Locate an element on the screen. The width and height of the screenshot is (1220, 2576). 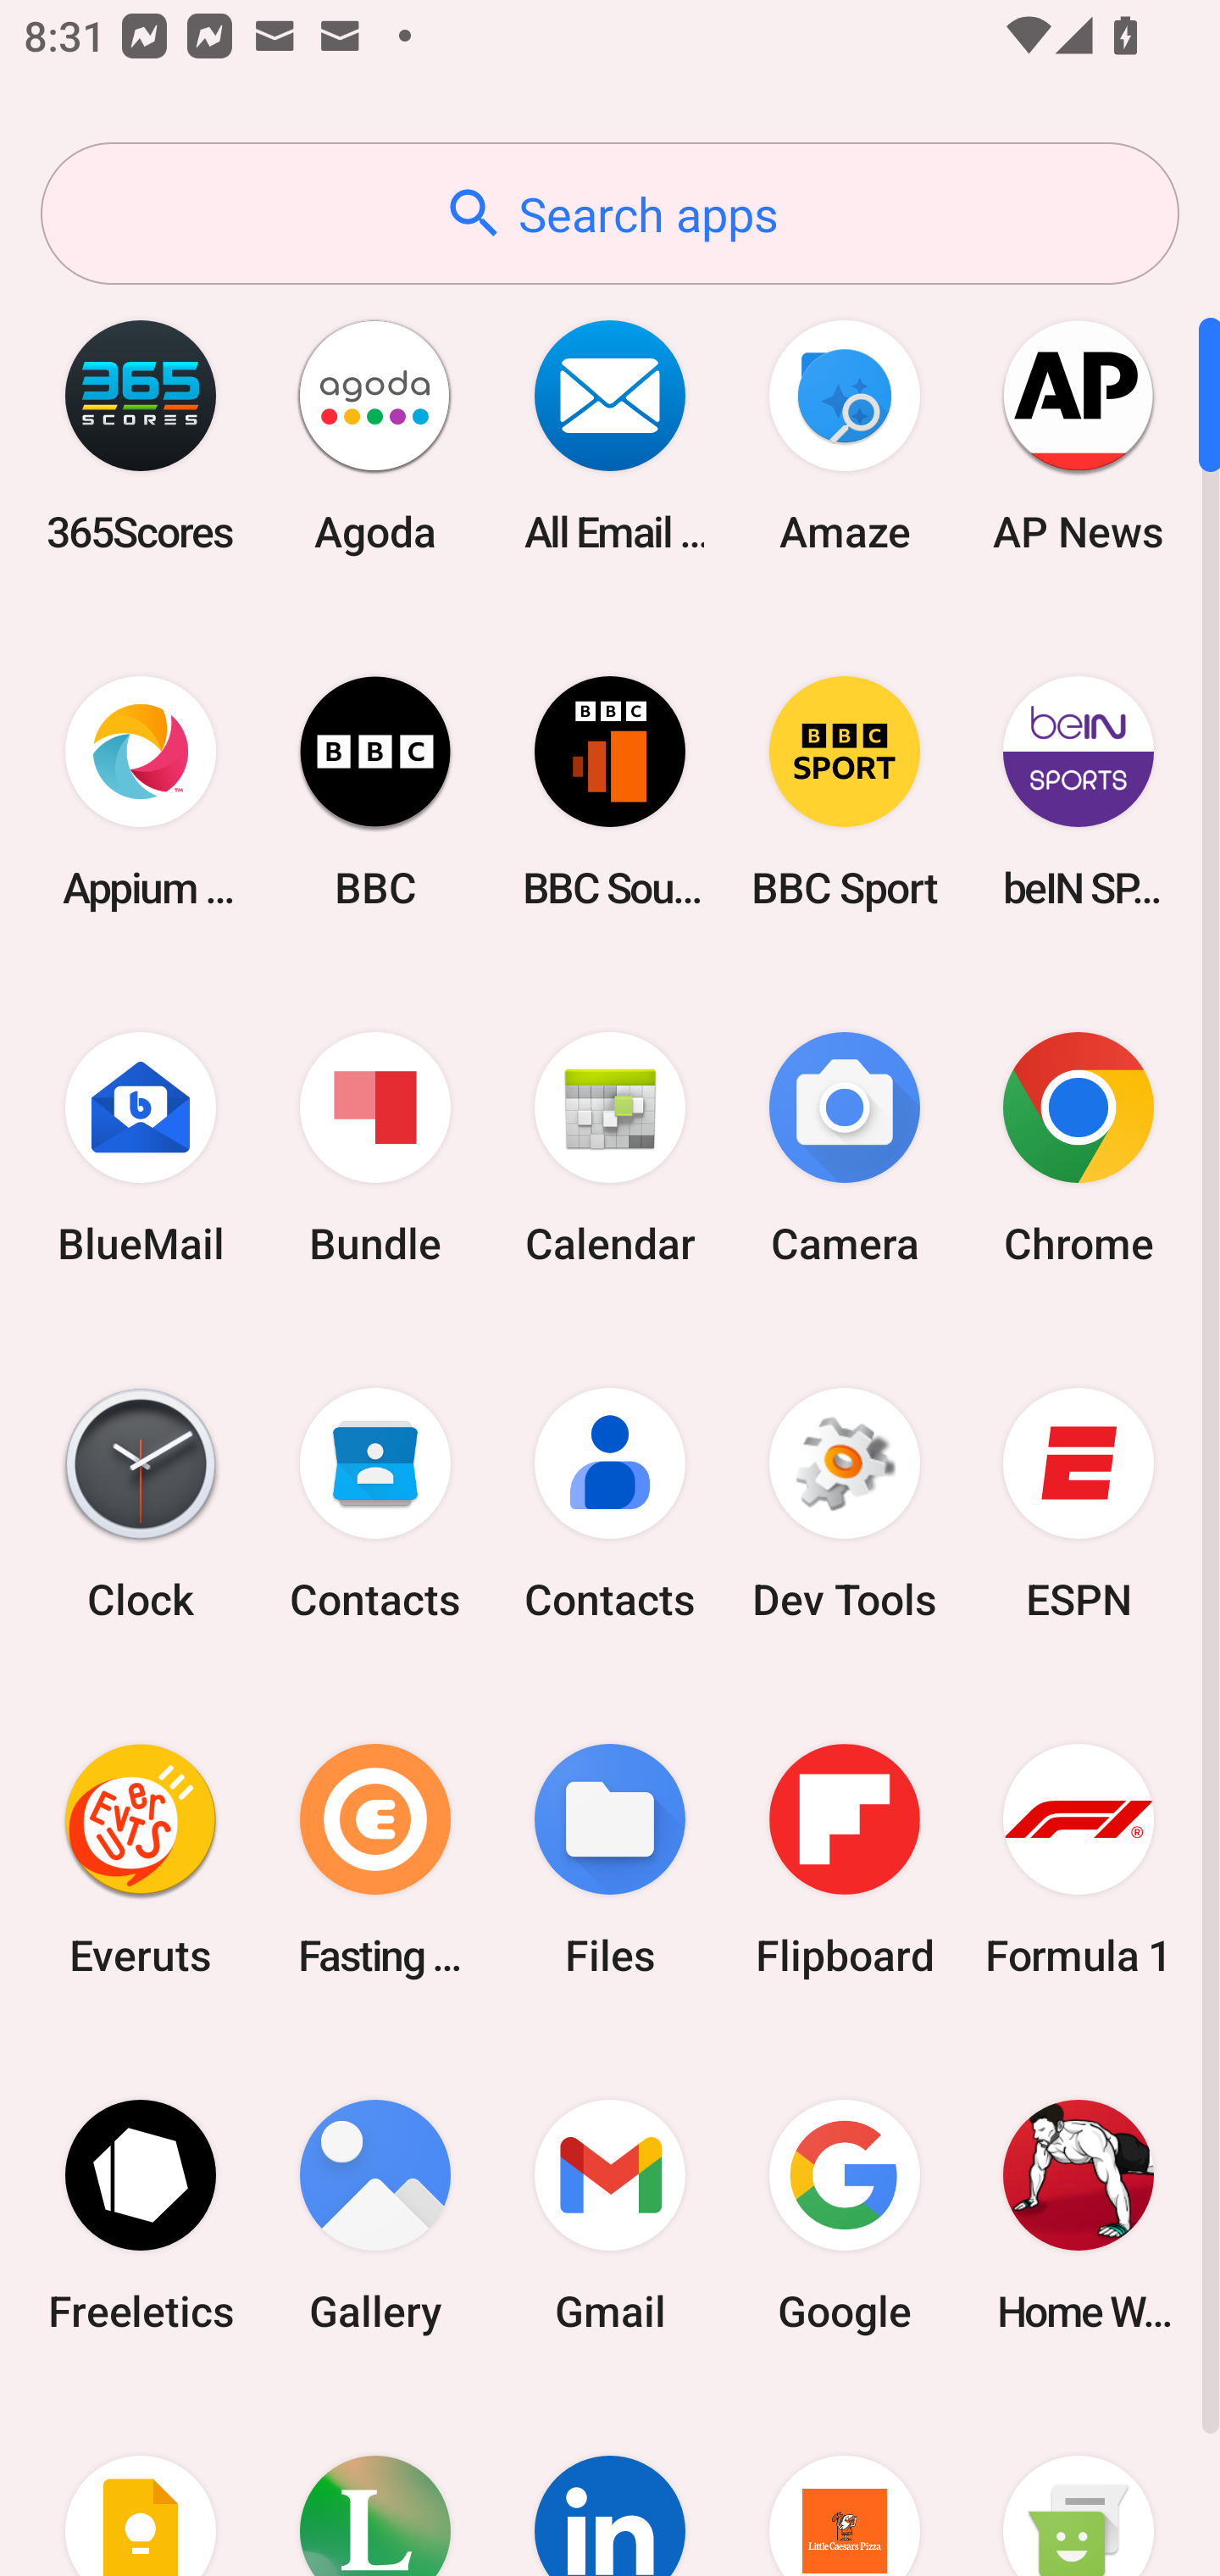
Home Workout is located at coordinates (1079, 2215).